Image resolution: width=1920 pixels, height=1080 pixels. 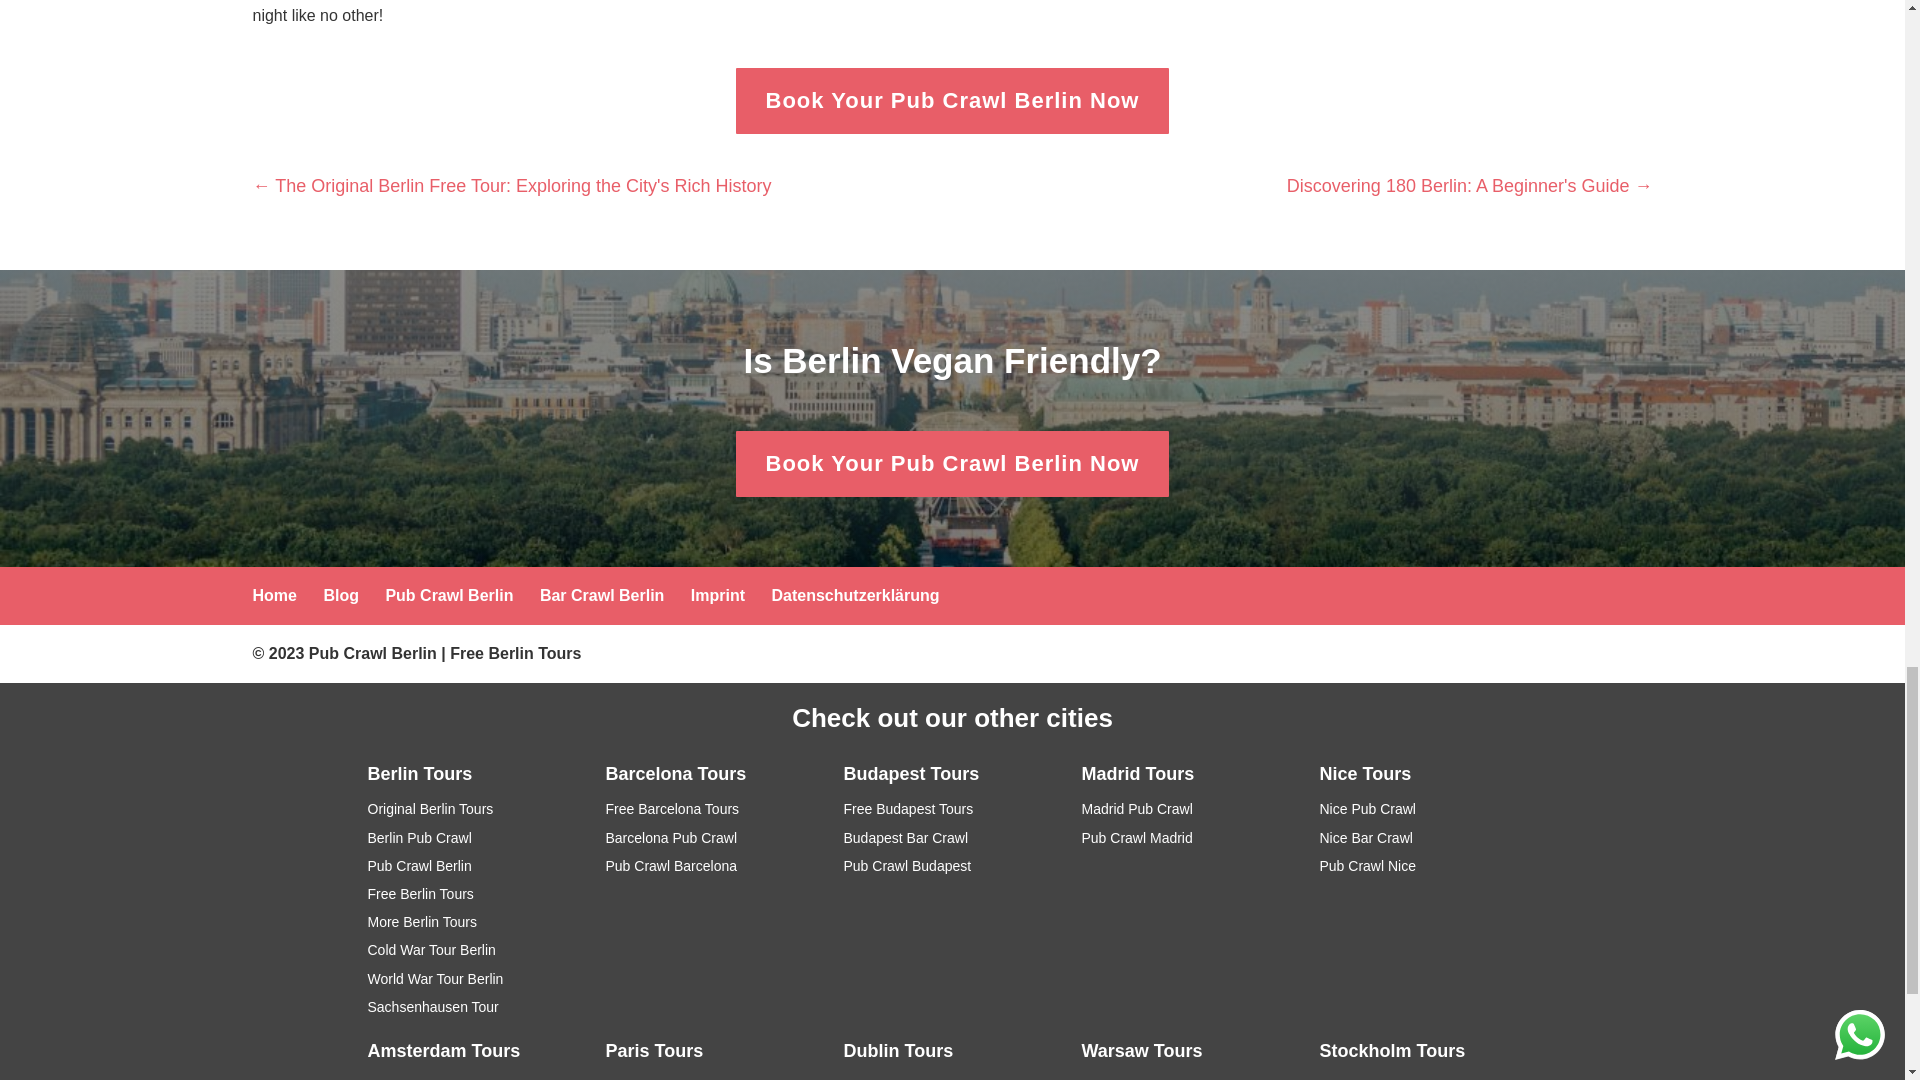 What do you see at coordinates (420, 838) in the screenshot?
I see `Berlin Pub Crawl` at bounding box center [420, 838].